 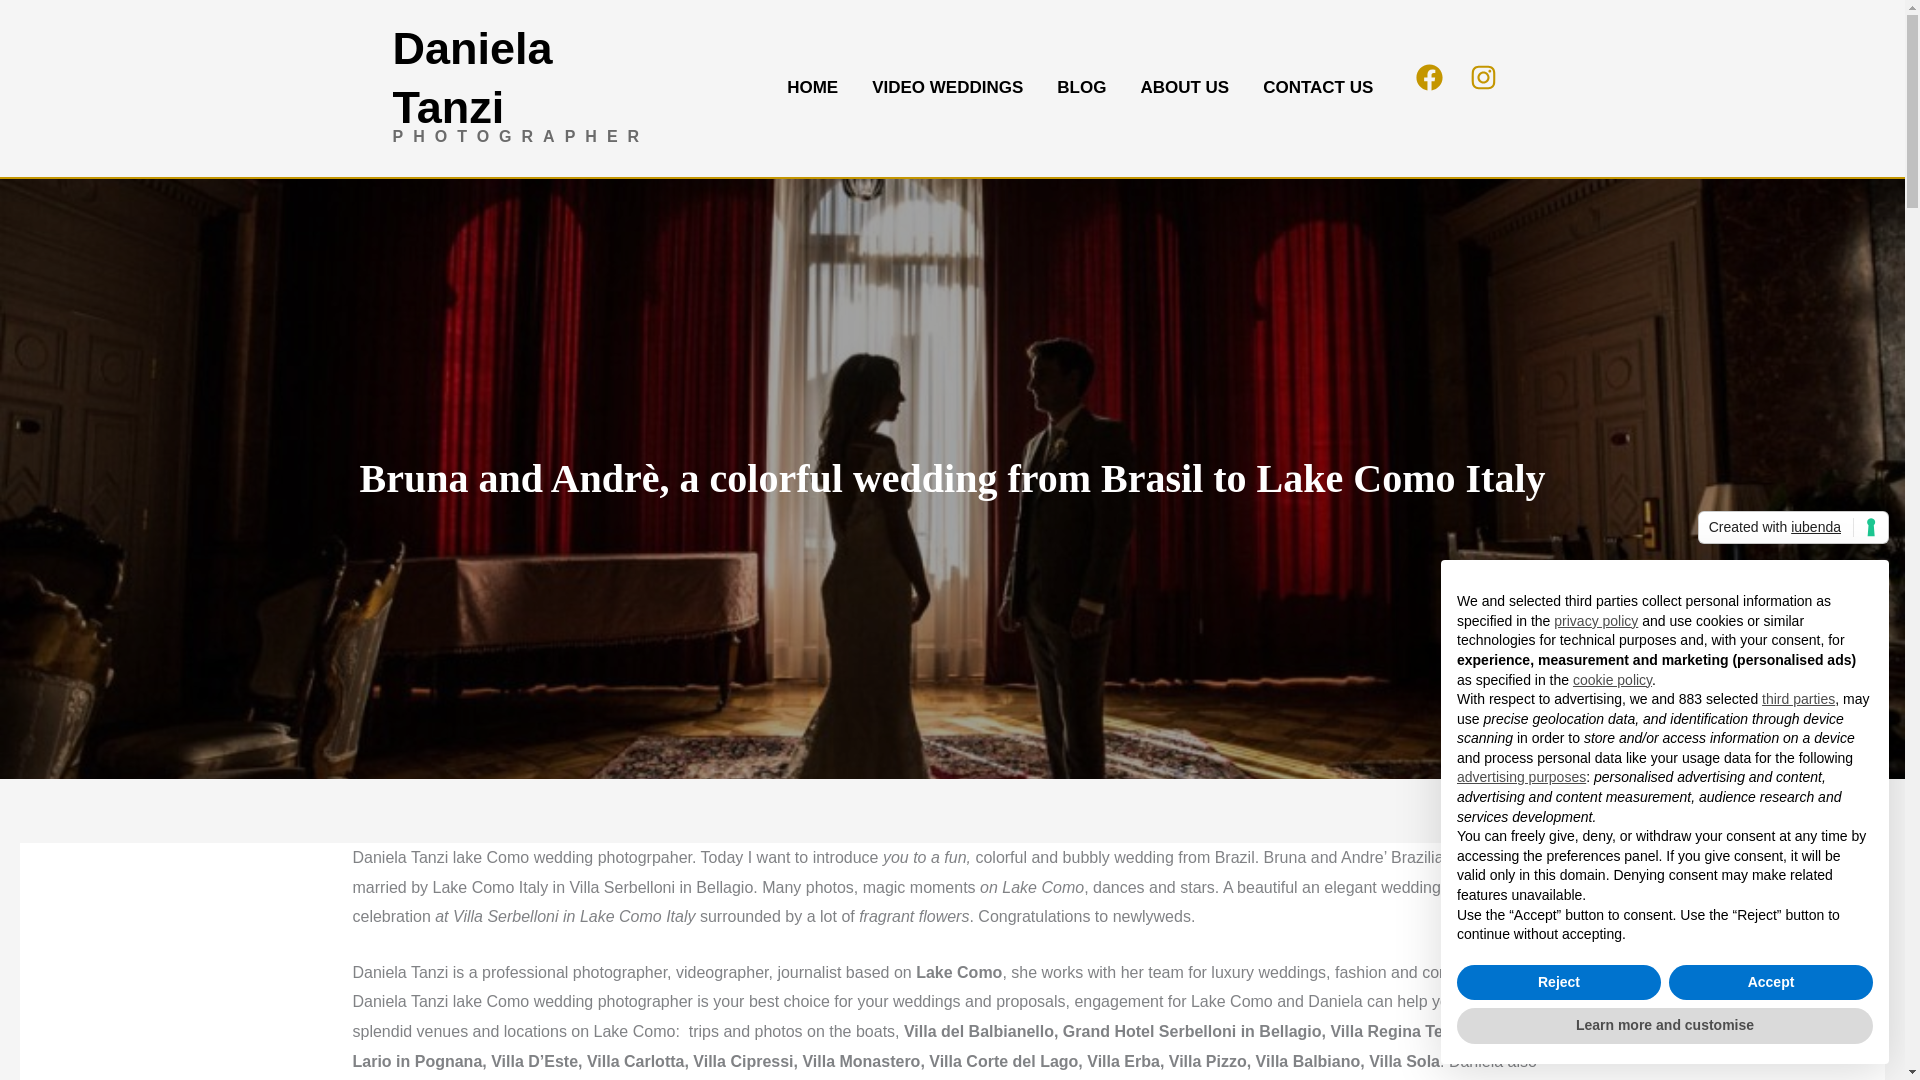 I want to click on Instagram, so click(x=1483, y=88).